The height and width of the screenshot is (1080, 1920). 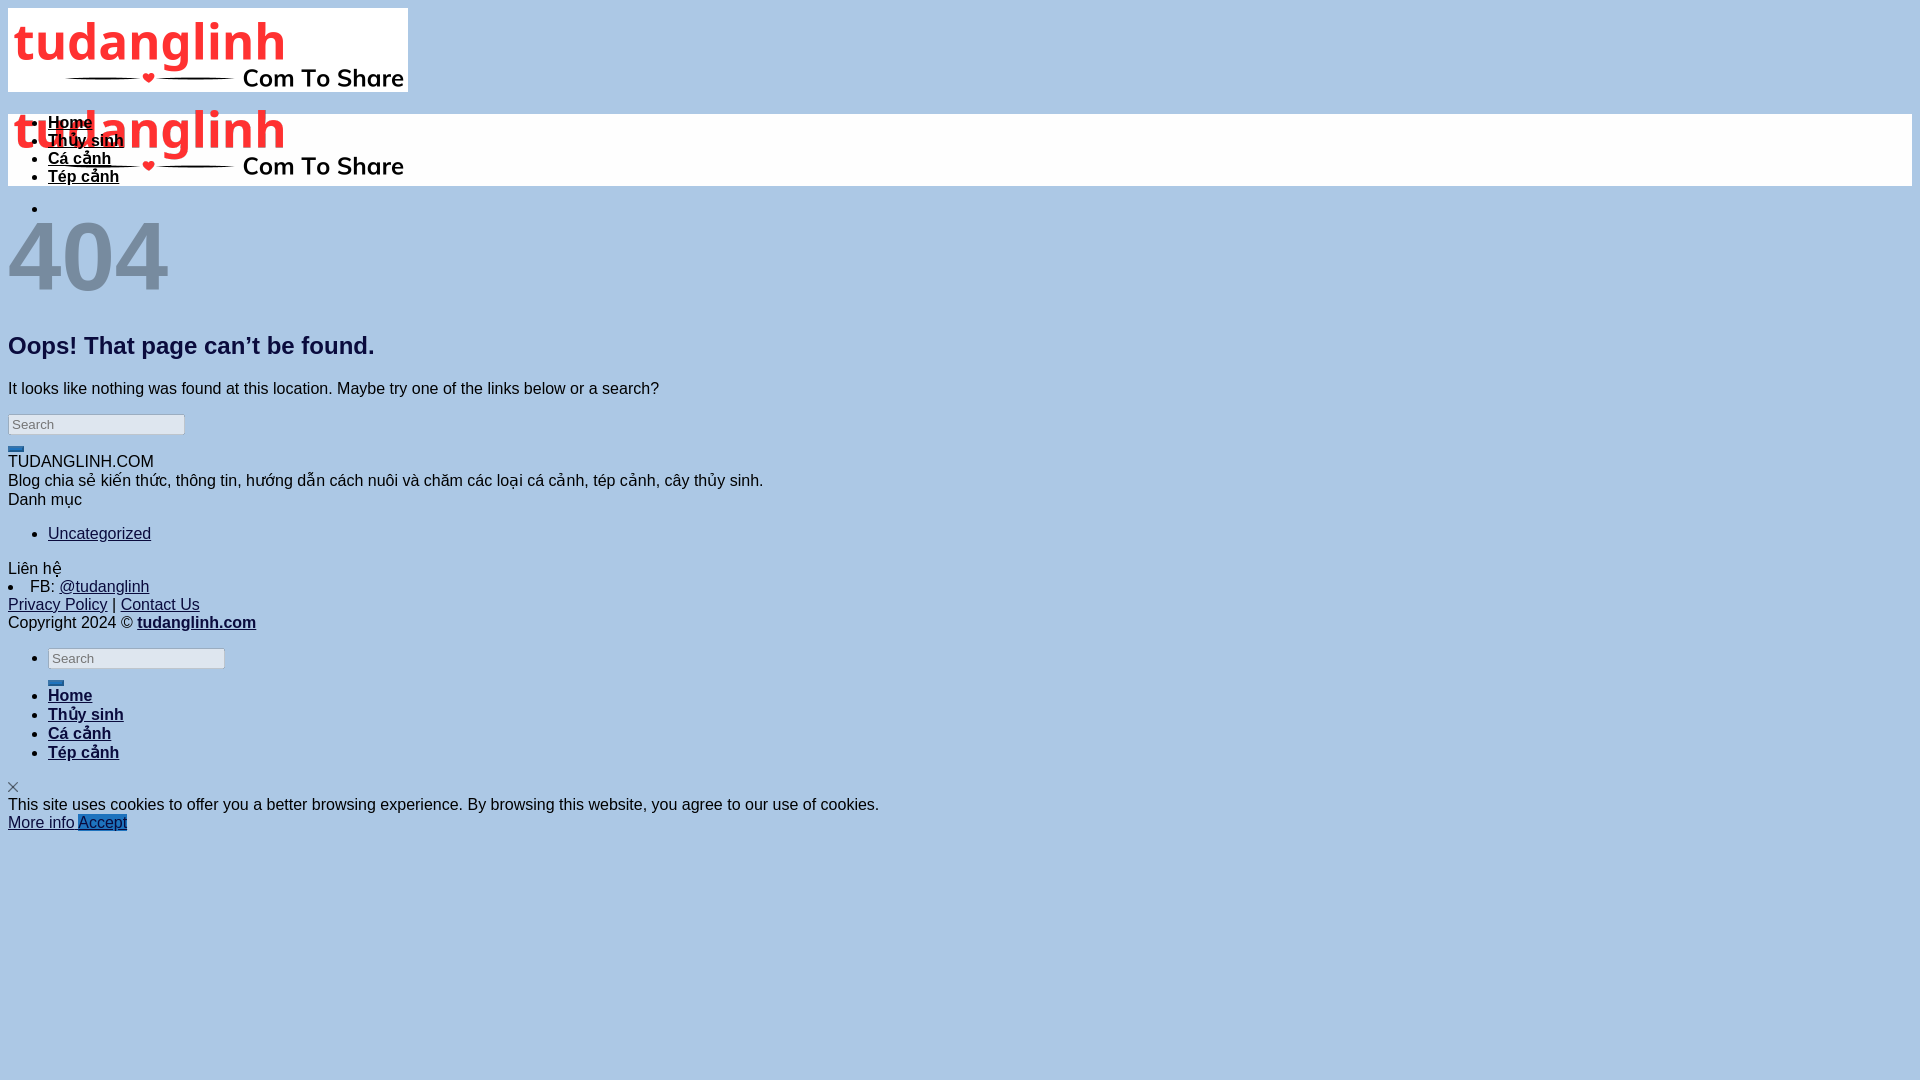 I want to click on Uncategorized, so click(x=100, y=533).